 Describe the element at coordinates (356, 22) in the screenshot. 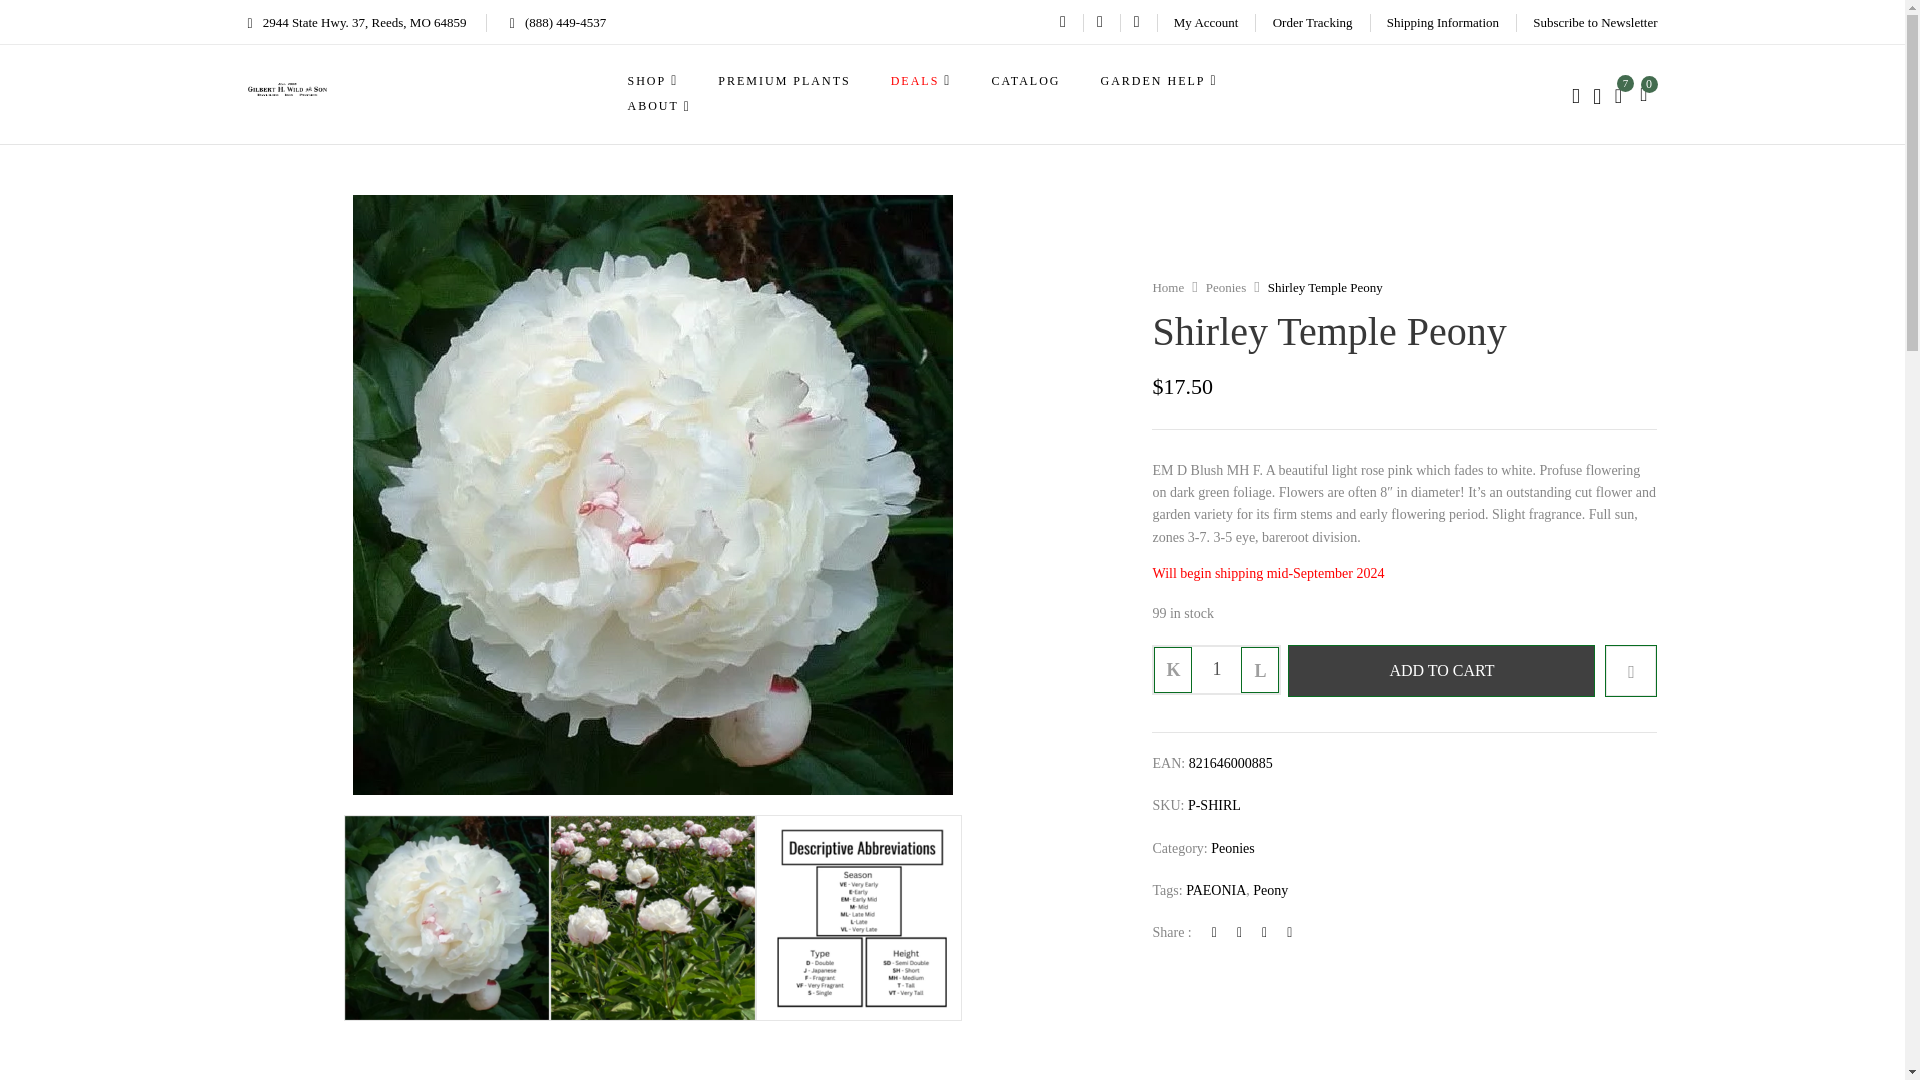

I see `2944 State Hwy. 37, Reeds, MO 64859` at that location.